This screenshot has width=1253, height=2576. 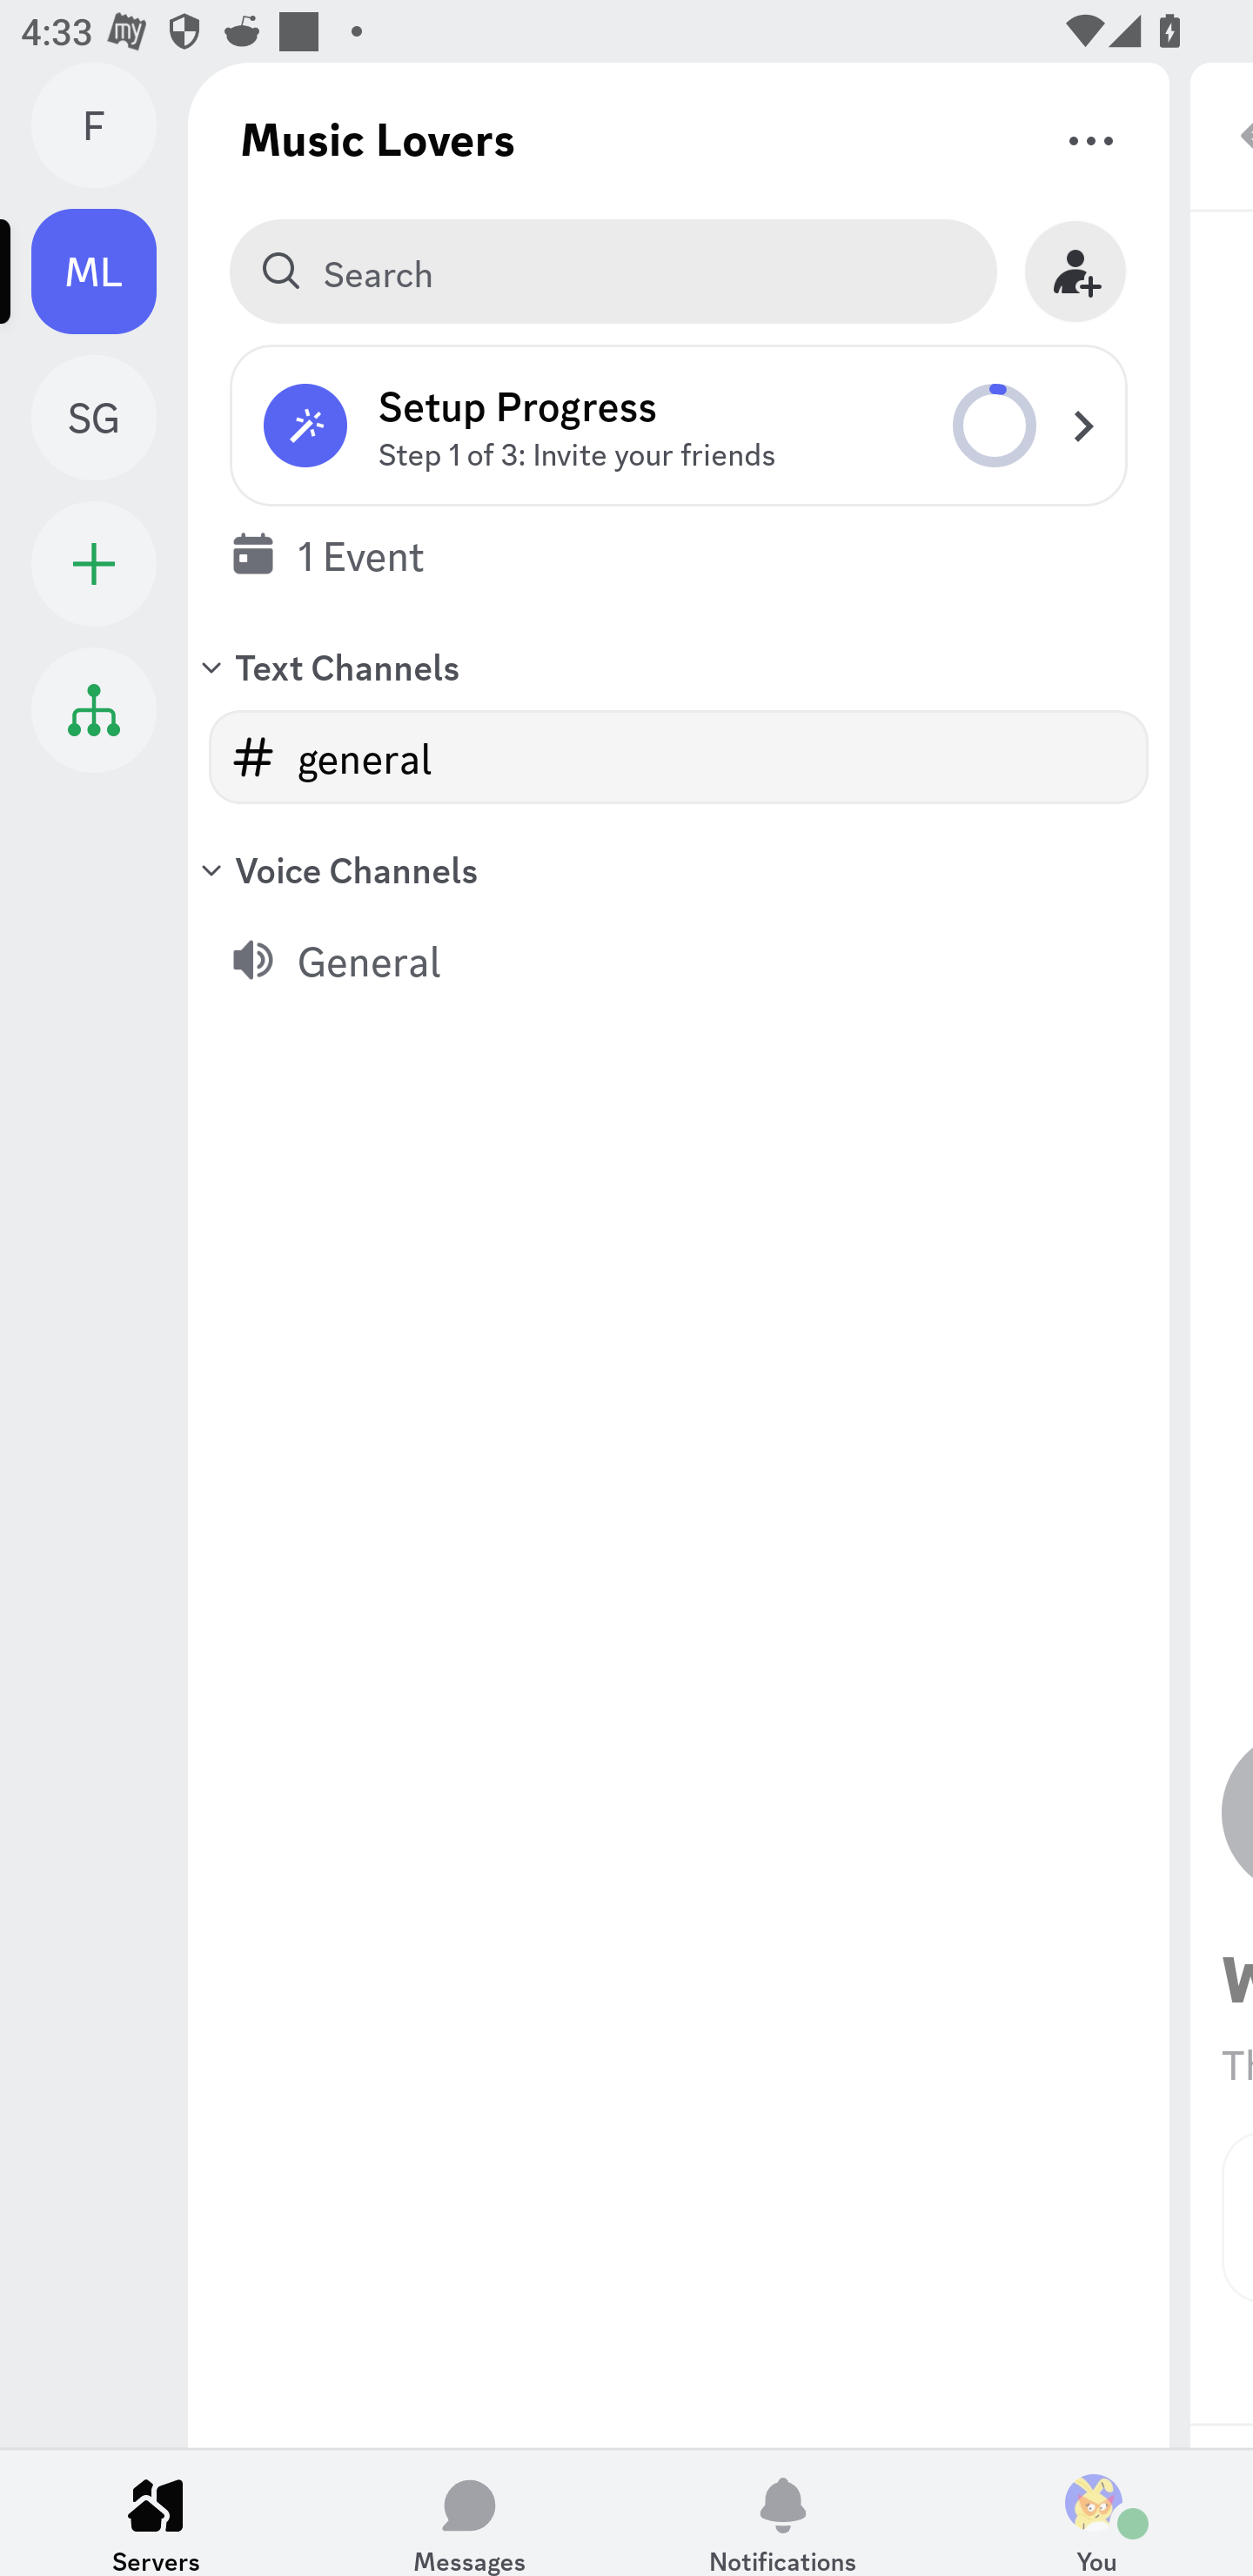 I want to click on Search, so click(x=613, y=272).